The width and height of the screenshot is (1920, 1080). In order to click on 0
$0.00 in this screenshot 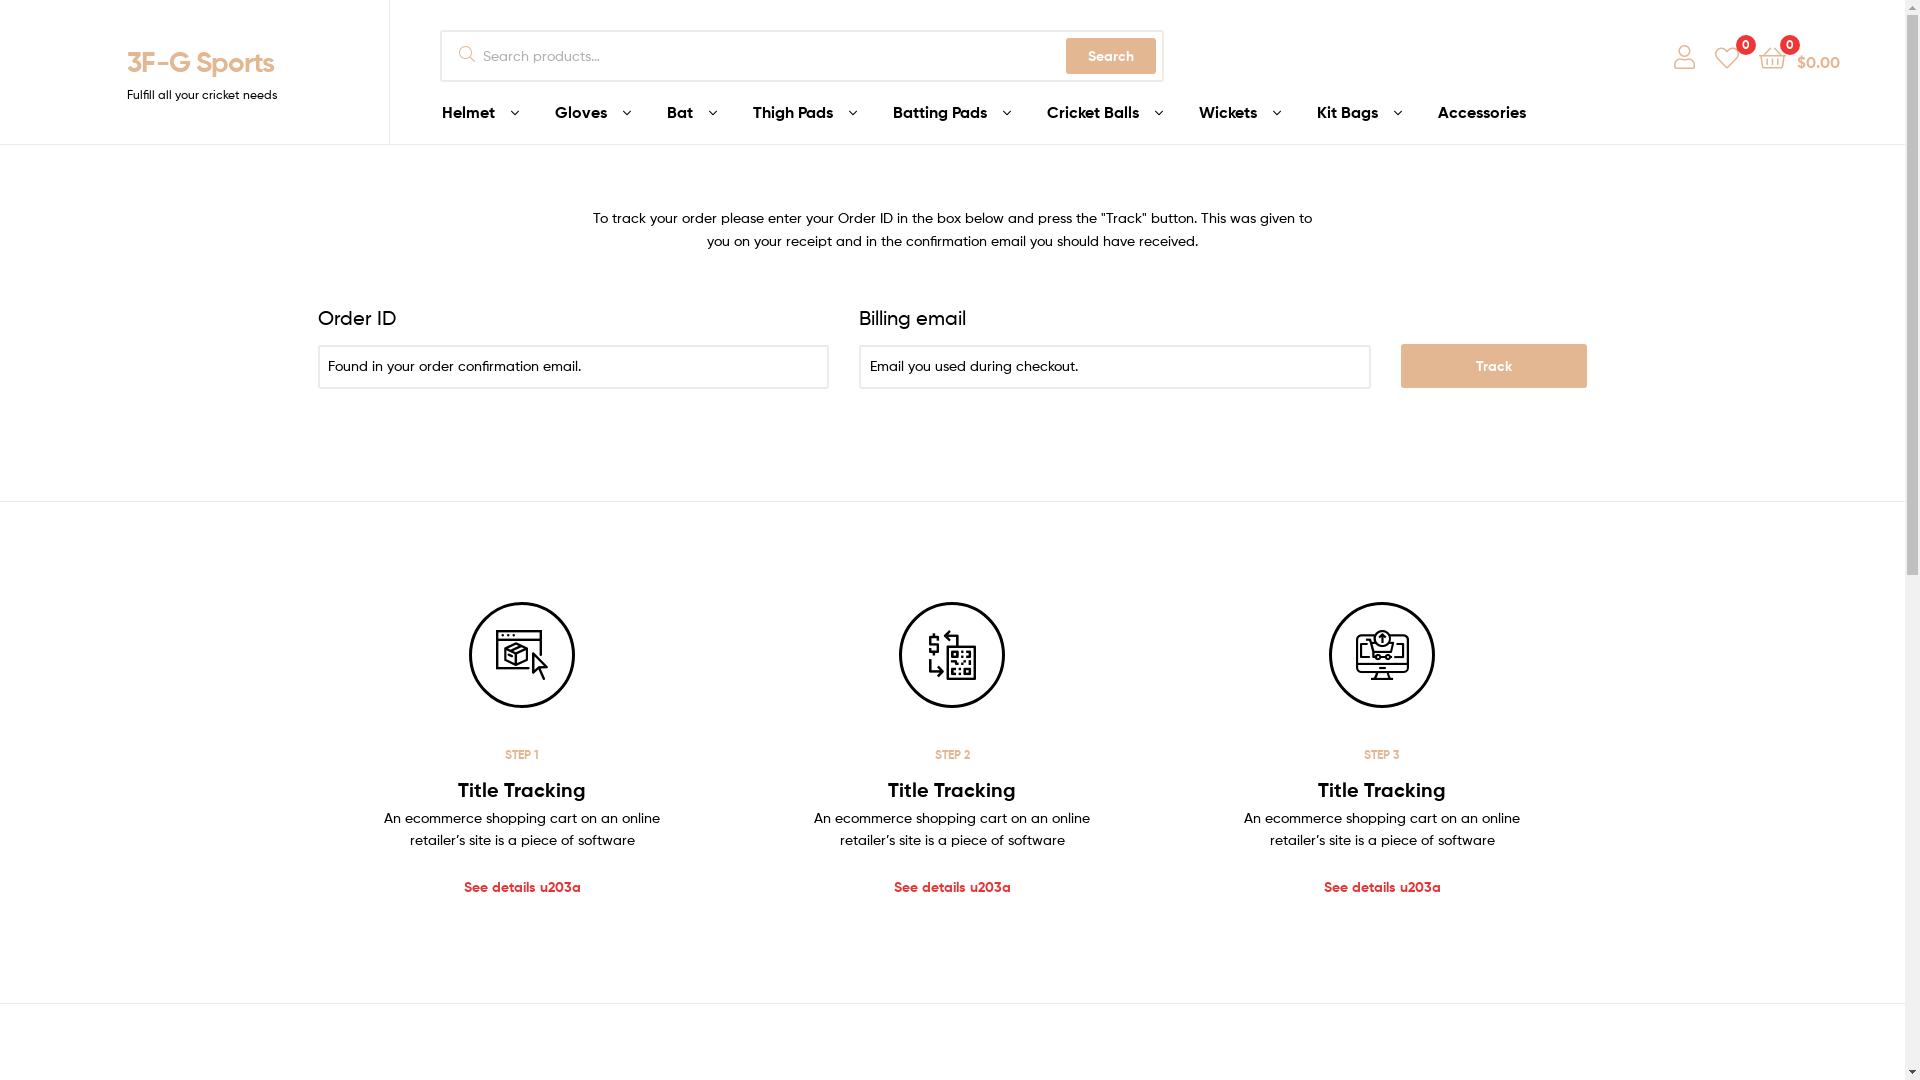, I will do `click(1800, 56)`.